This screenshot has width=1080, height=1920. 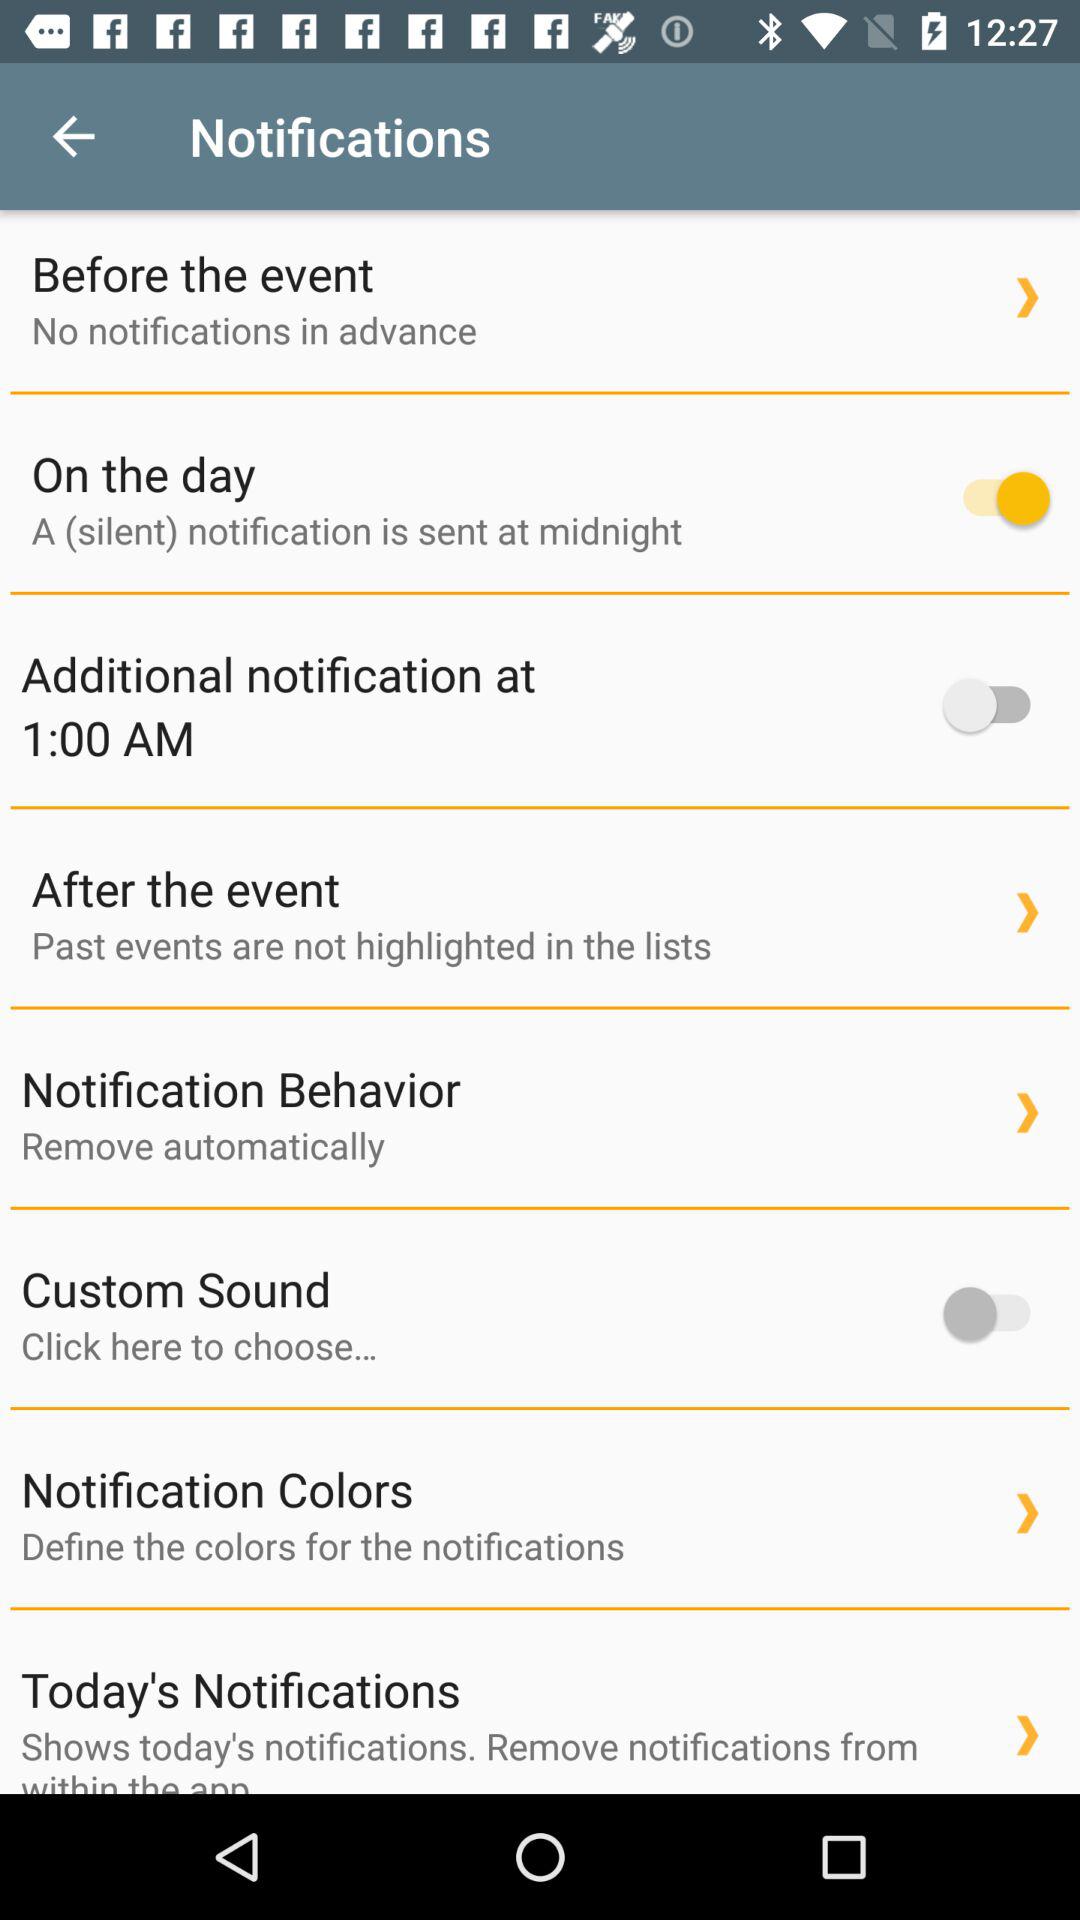 What do you see at coordinates (996, 705) in the screenshot?
I see `toggle additional notifications` at bounding box center [996, 705].